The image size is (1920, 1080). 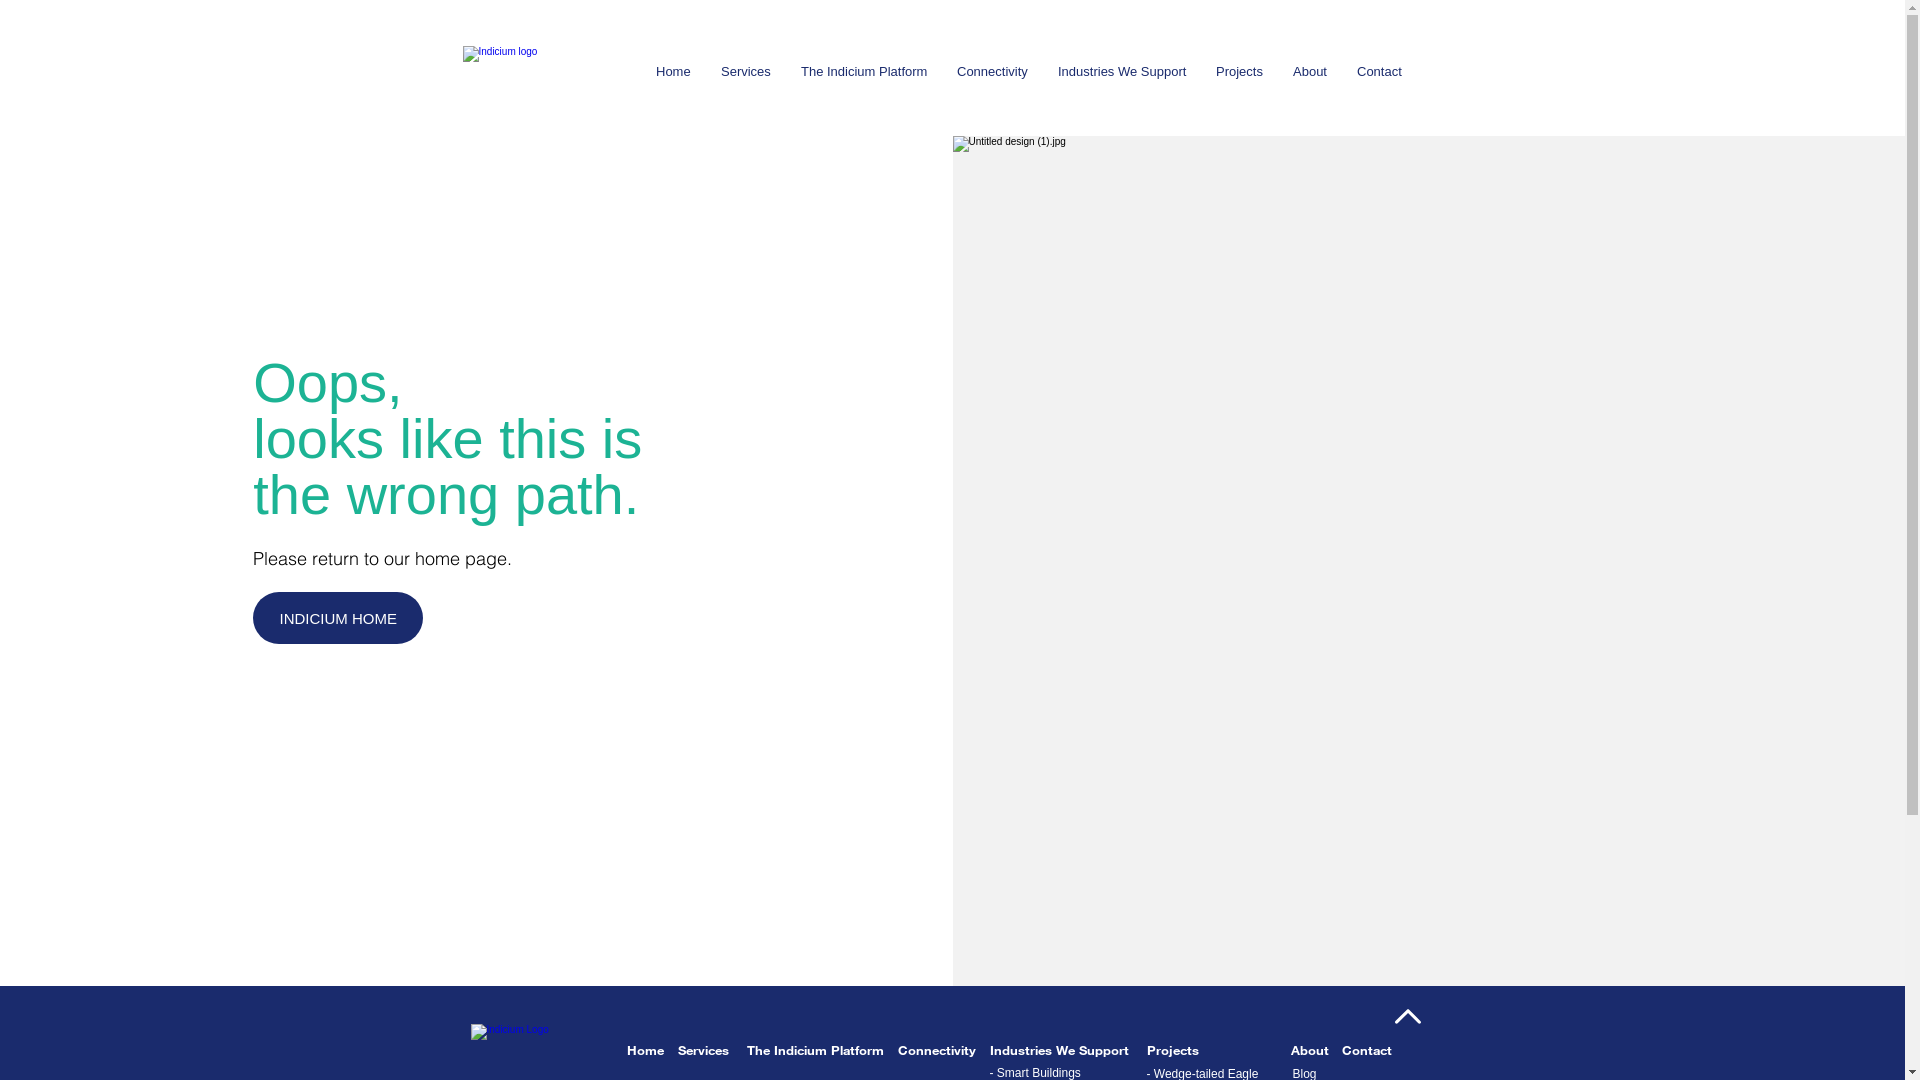 What do you see at coordinates (1380, 71) in the screenshot?
I see `Contact` at bounding box center [1380, 71].